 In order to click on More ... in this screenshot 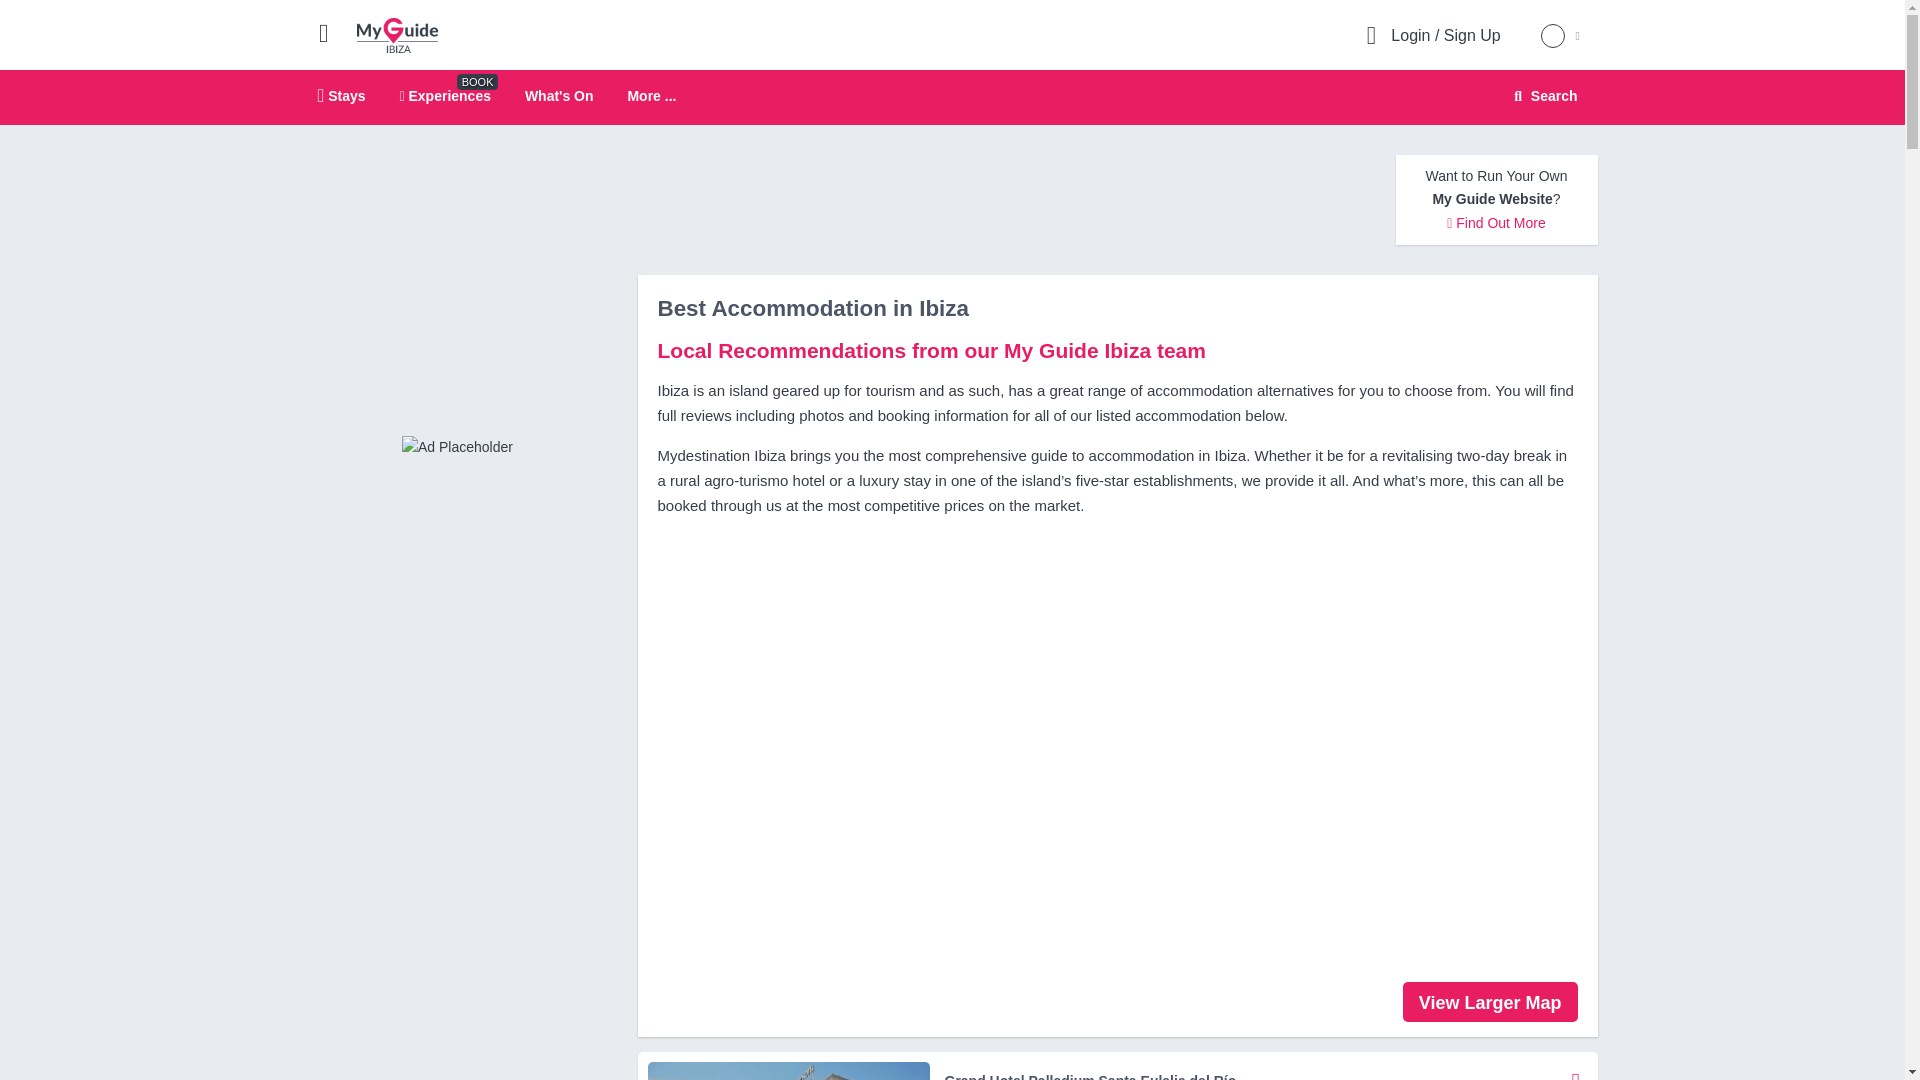, I will do `click(1543, 96)`.